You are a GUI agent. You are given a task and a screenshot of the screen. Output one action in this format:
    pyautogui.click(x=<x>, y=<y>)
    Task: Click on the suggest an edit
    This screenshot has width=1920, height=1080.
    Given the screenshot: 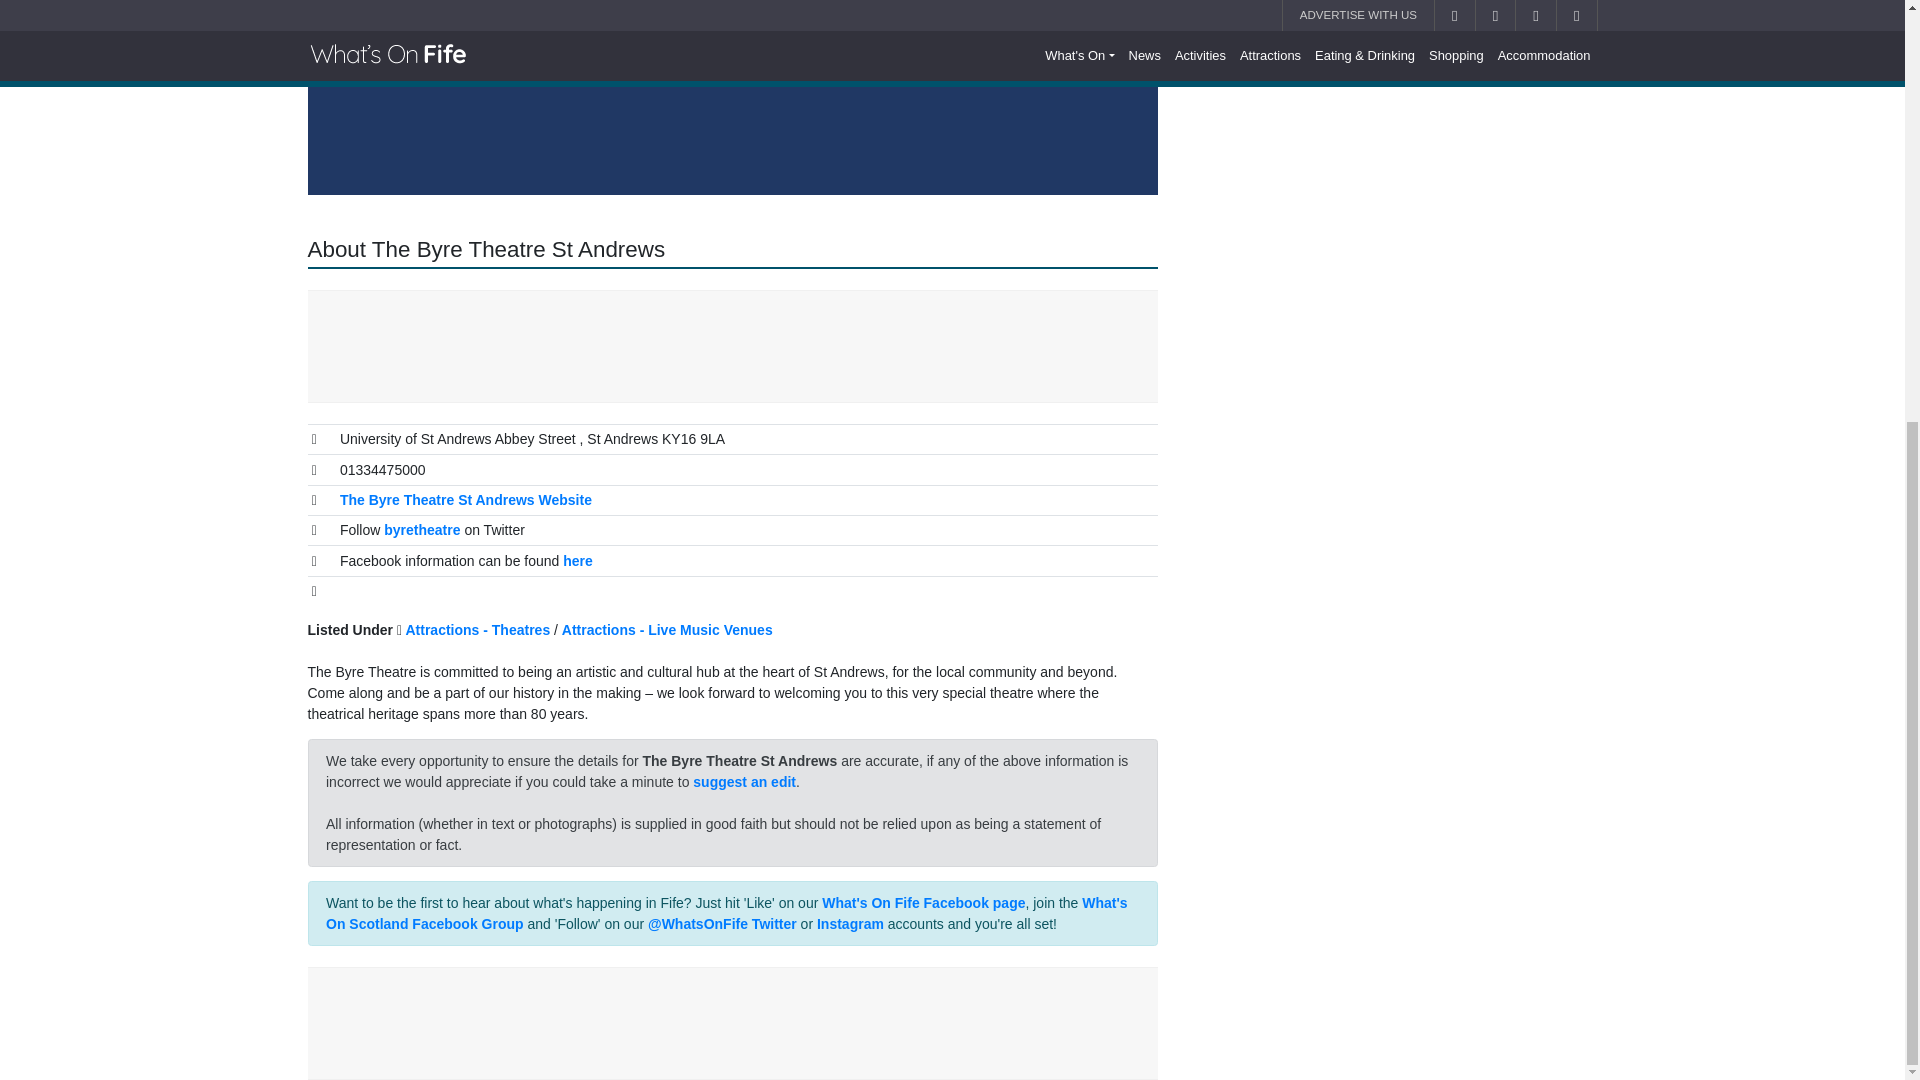 What is the action you would take?
    pyautogui.click(x=744, y=782)
    